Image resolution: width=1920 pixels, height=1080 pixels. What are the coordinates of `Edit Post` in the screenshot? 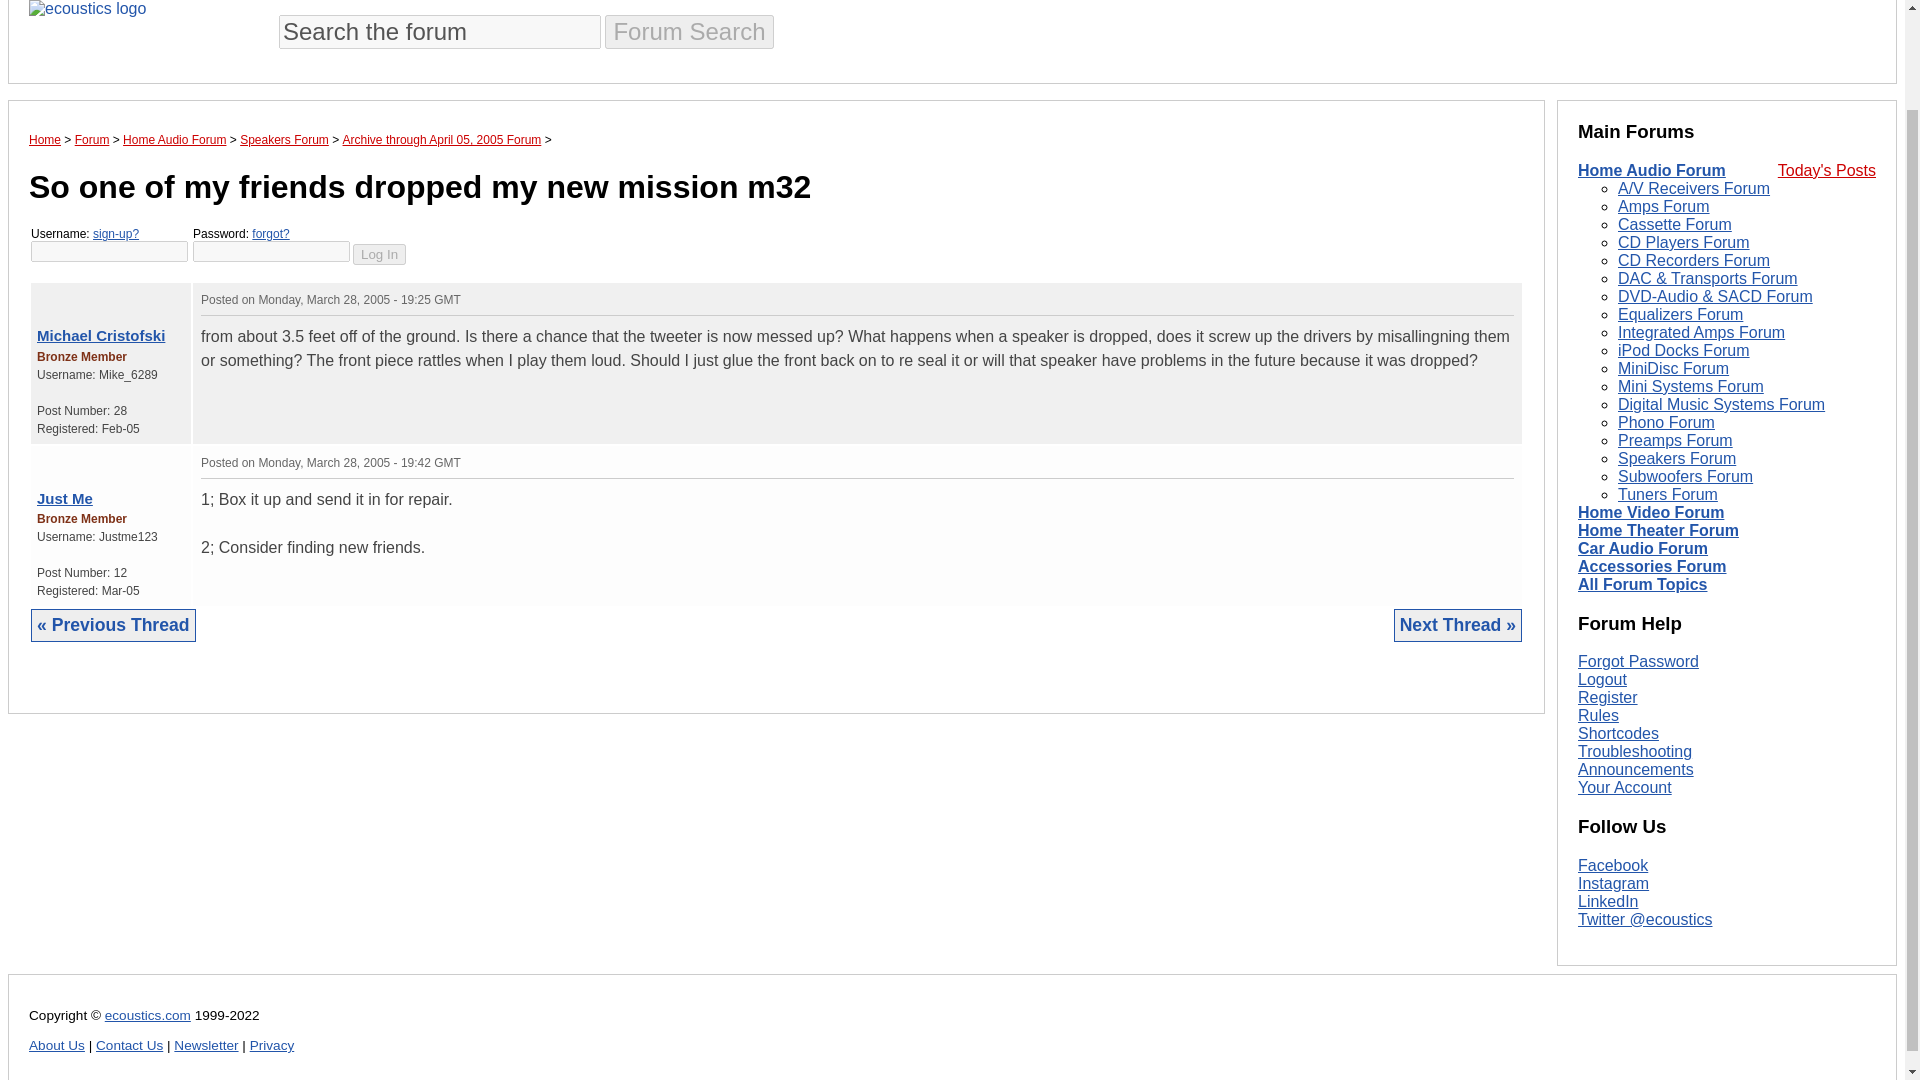 It's located at (1504, 298).